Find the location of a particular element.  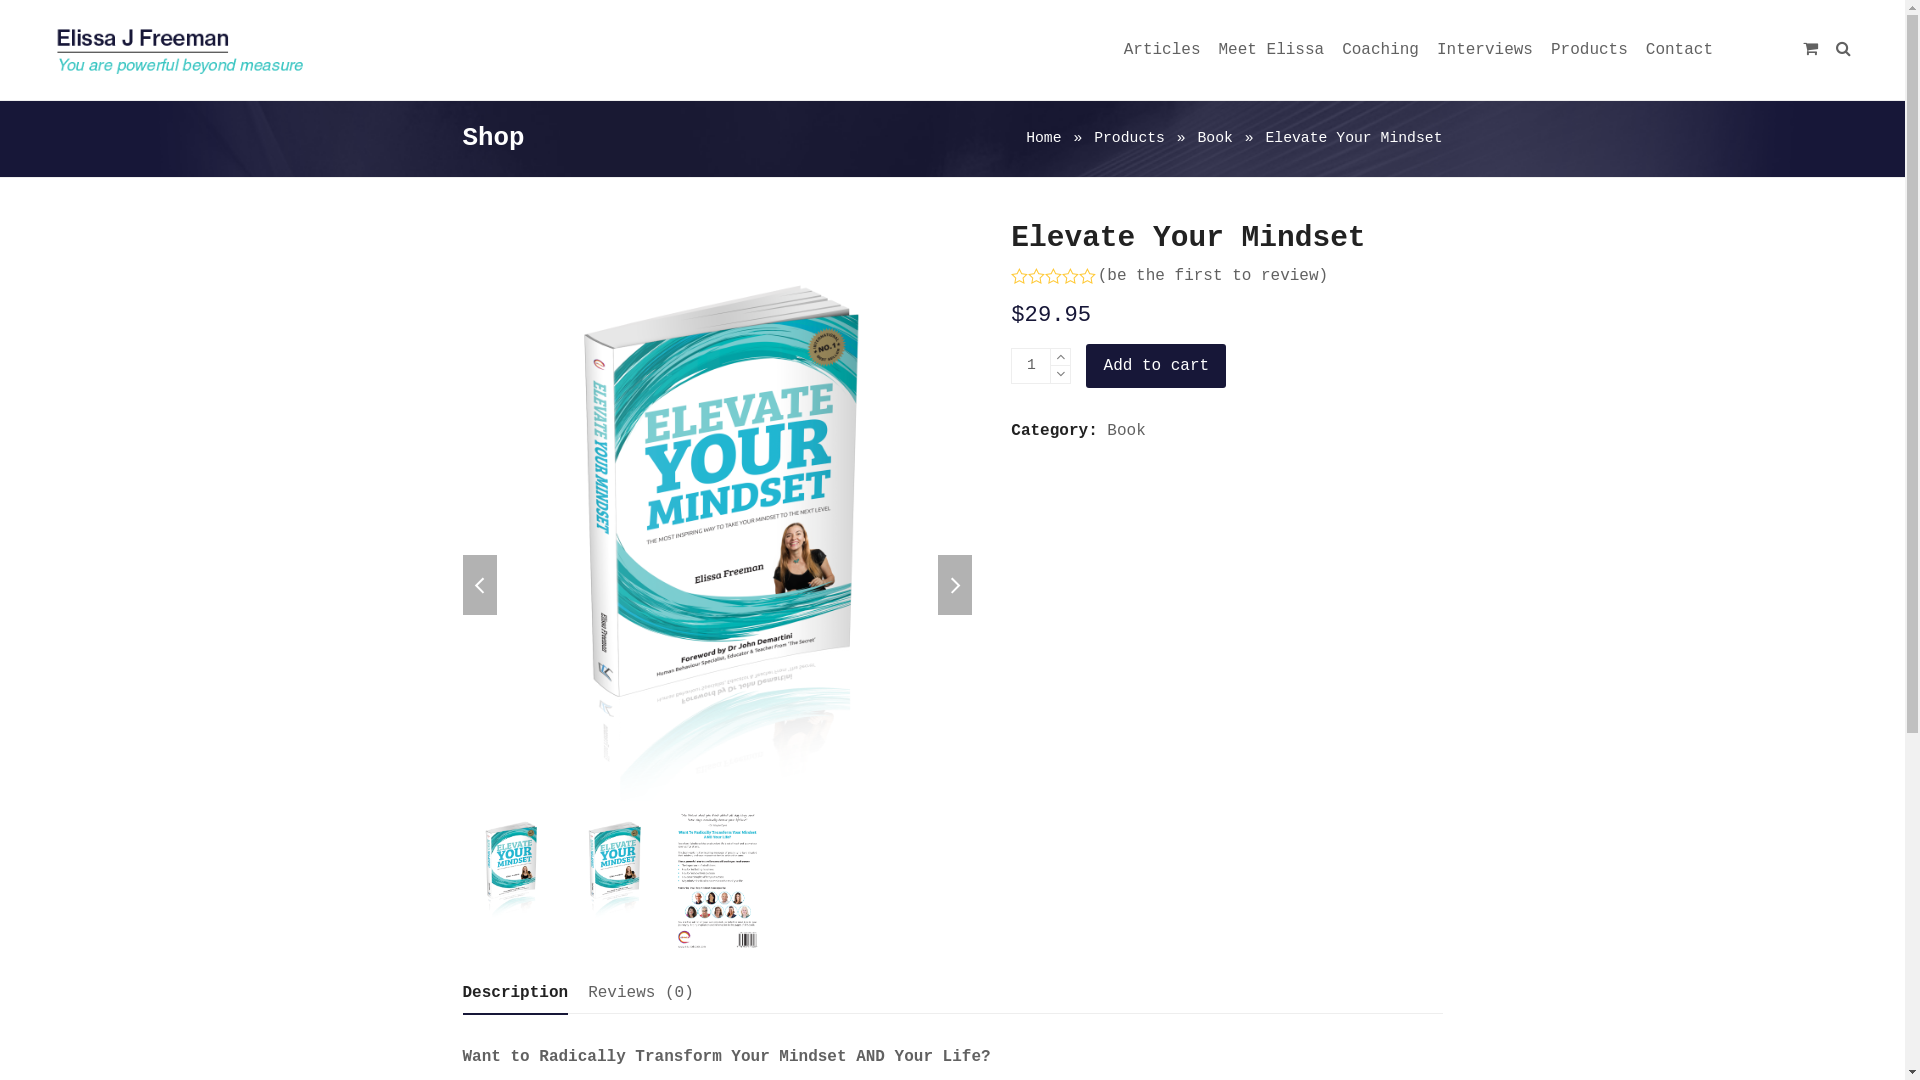

Add to cart is located at coordinates (1156, 366).